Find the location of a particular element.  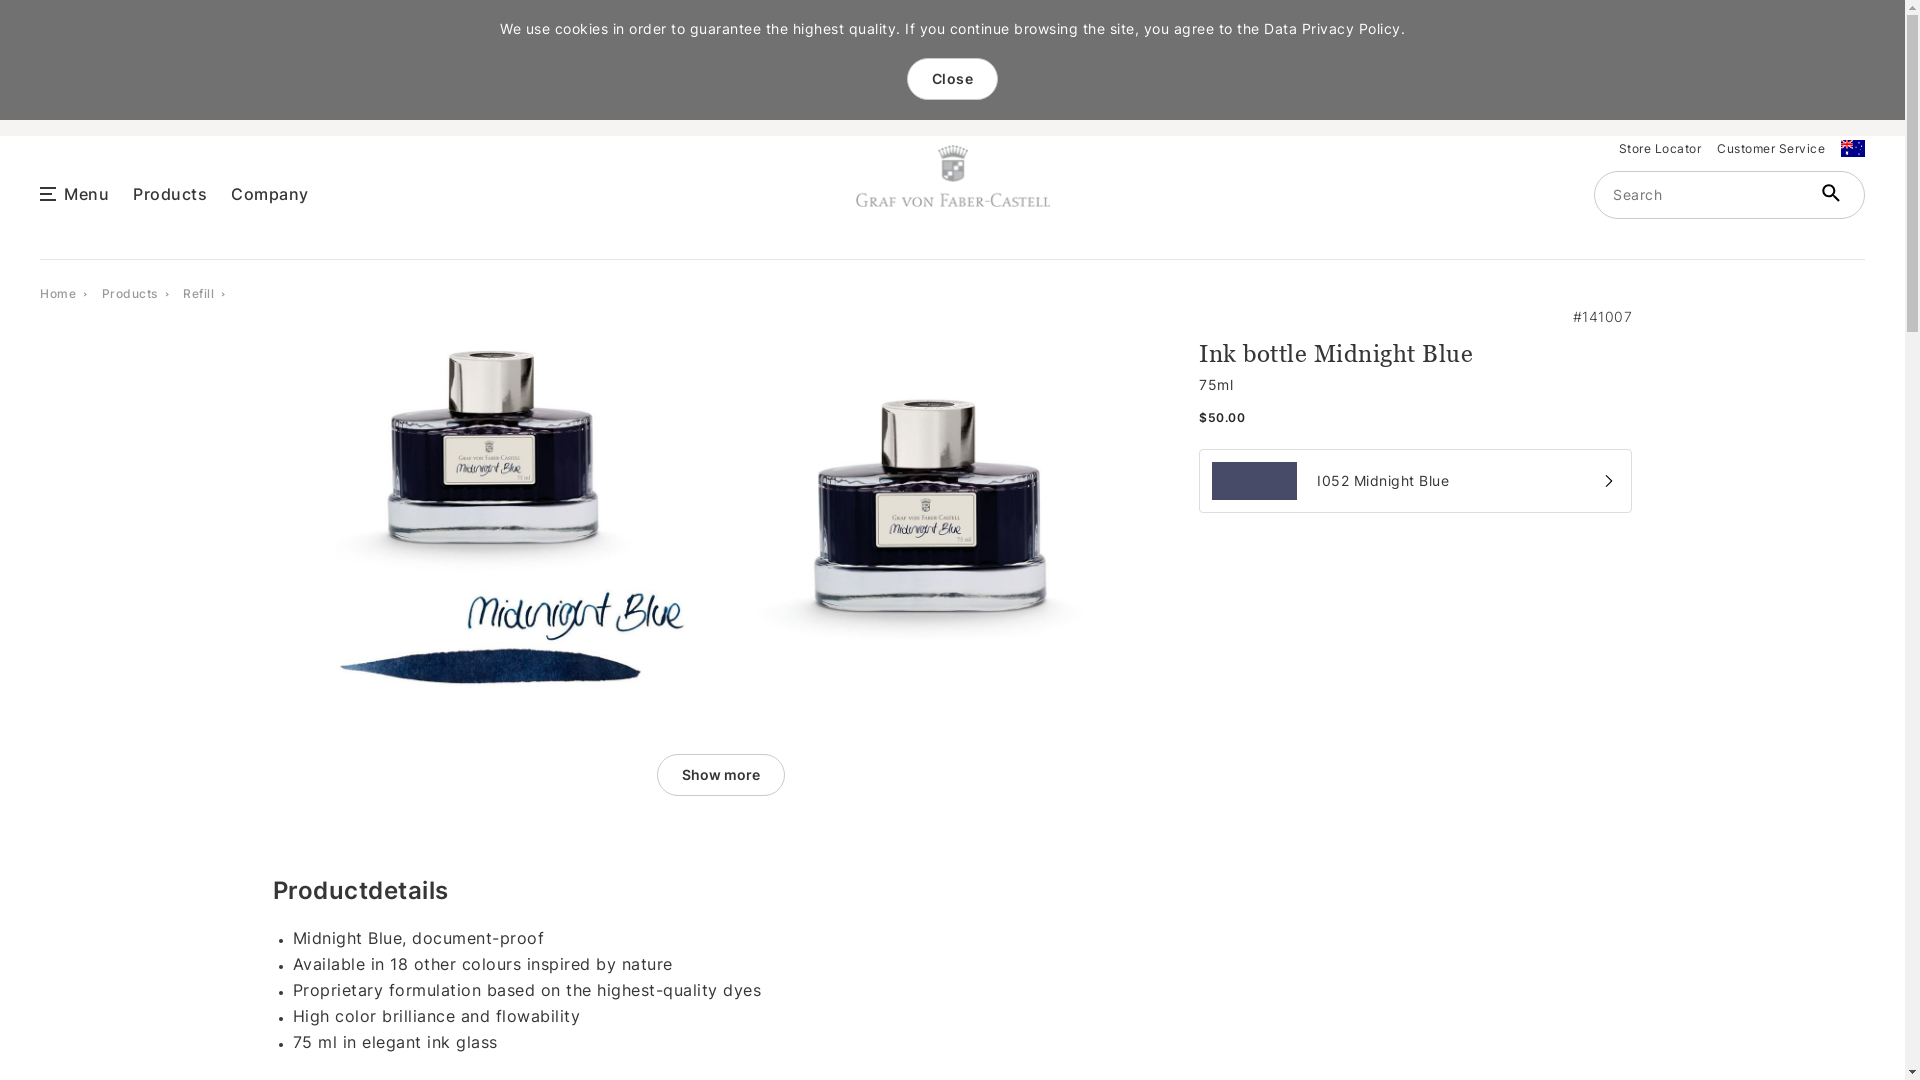

Store Locator is located at coordinates (1660, 148).